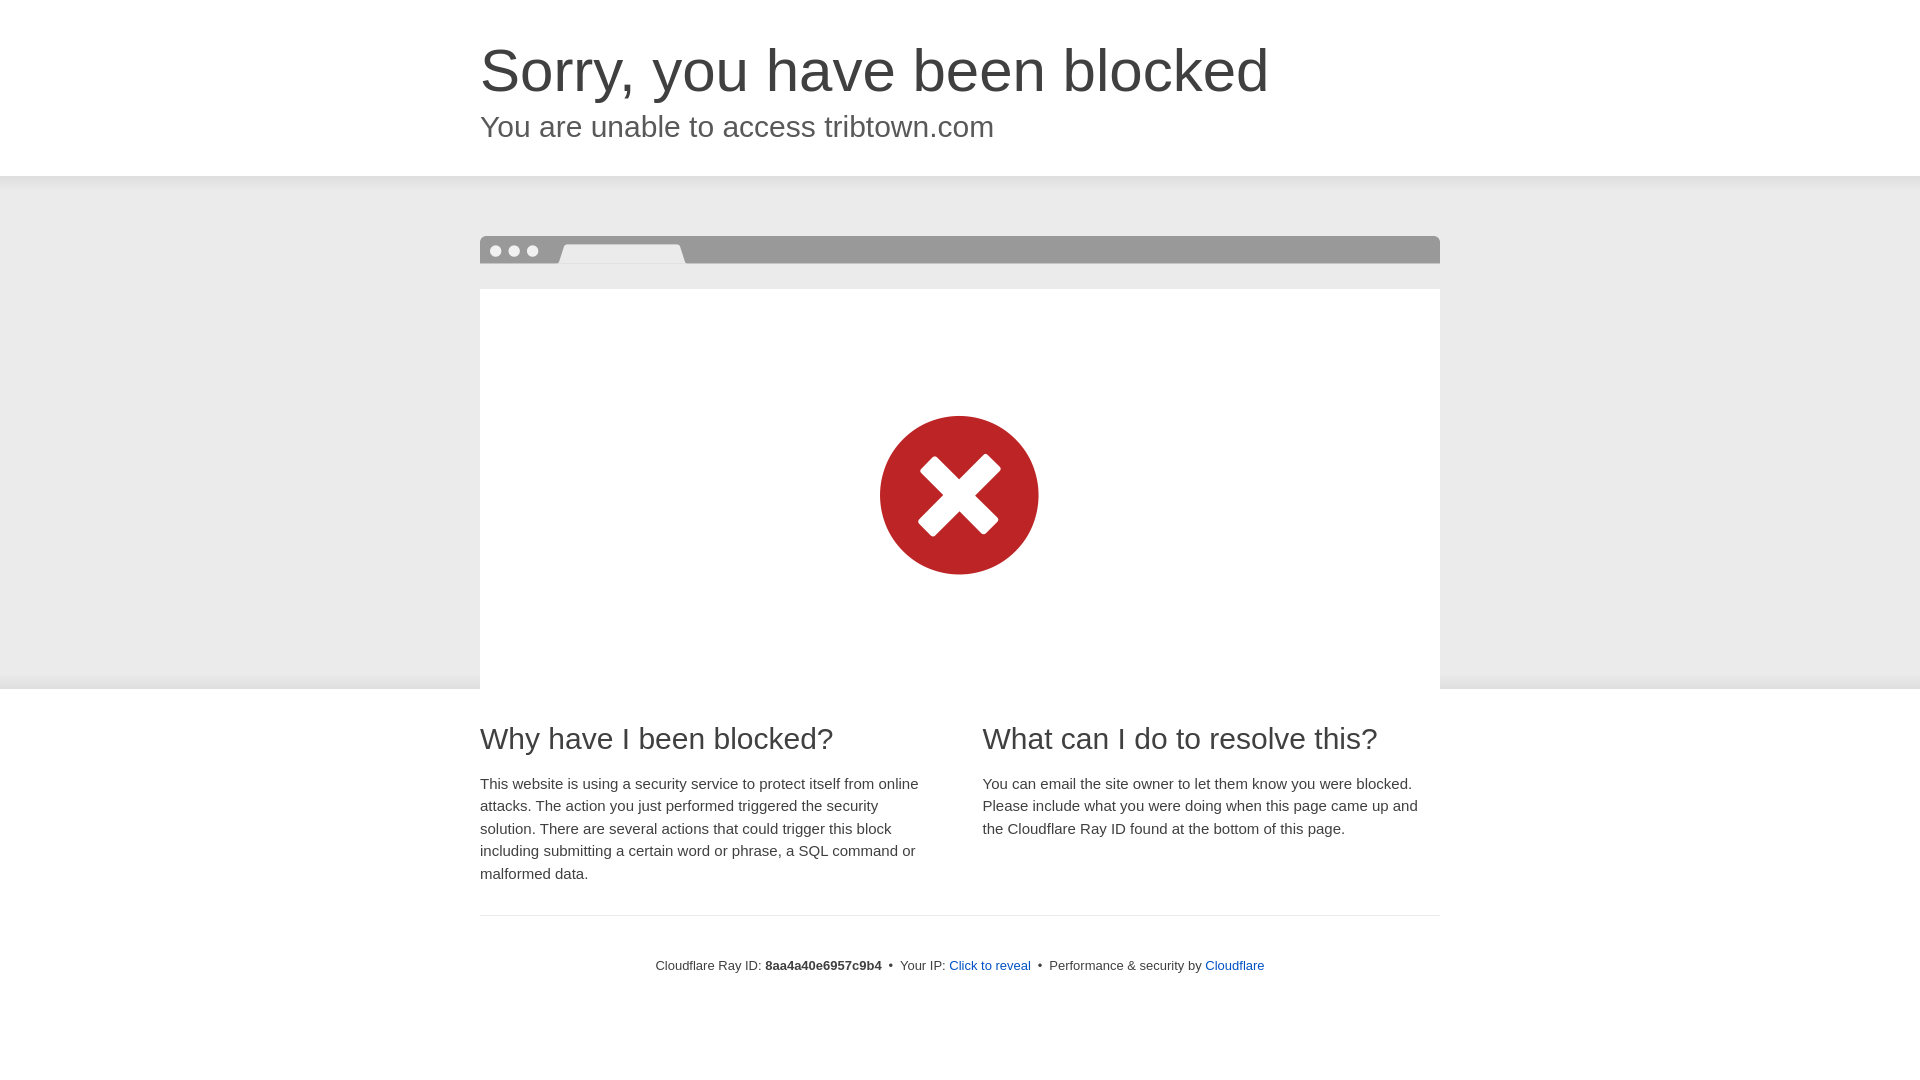 Image resolution: width=1920 pixels, height=1080 pixels. I want to click on Click to reveal, so click(990, 966).